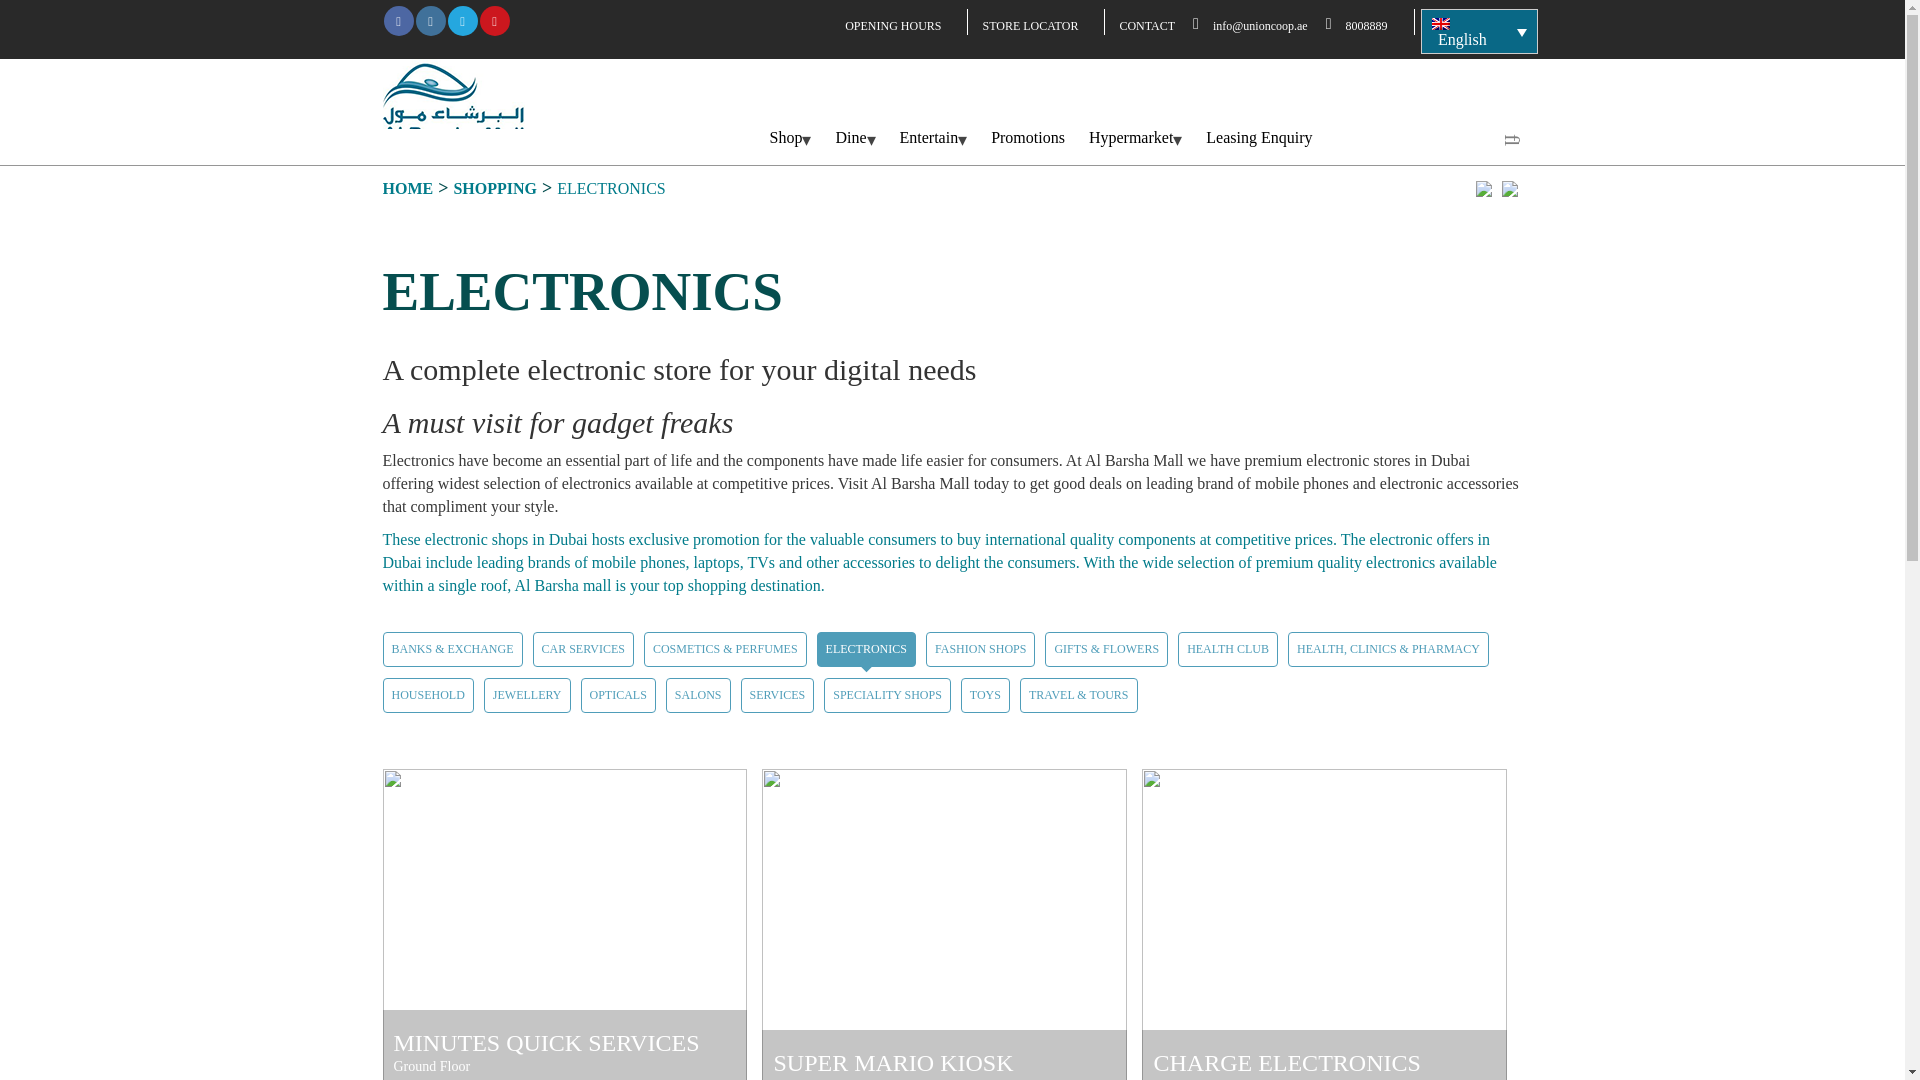 The width and height of the screenshot is (1920, 1080). Describe the element at coordinates (934, 138) in the screenshot. I see `Entertain` at that location.